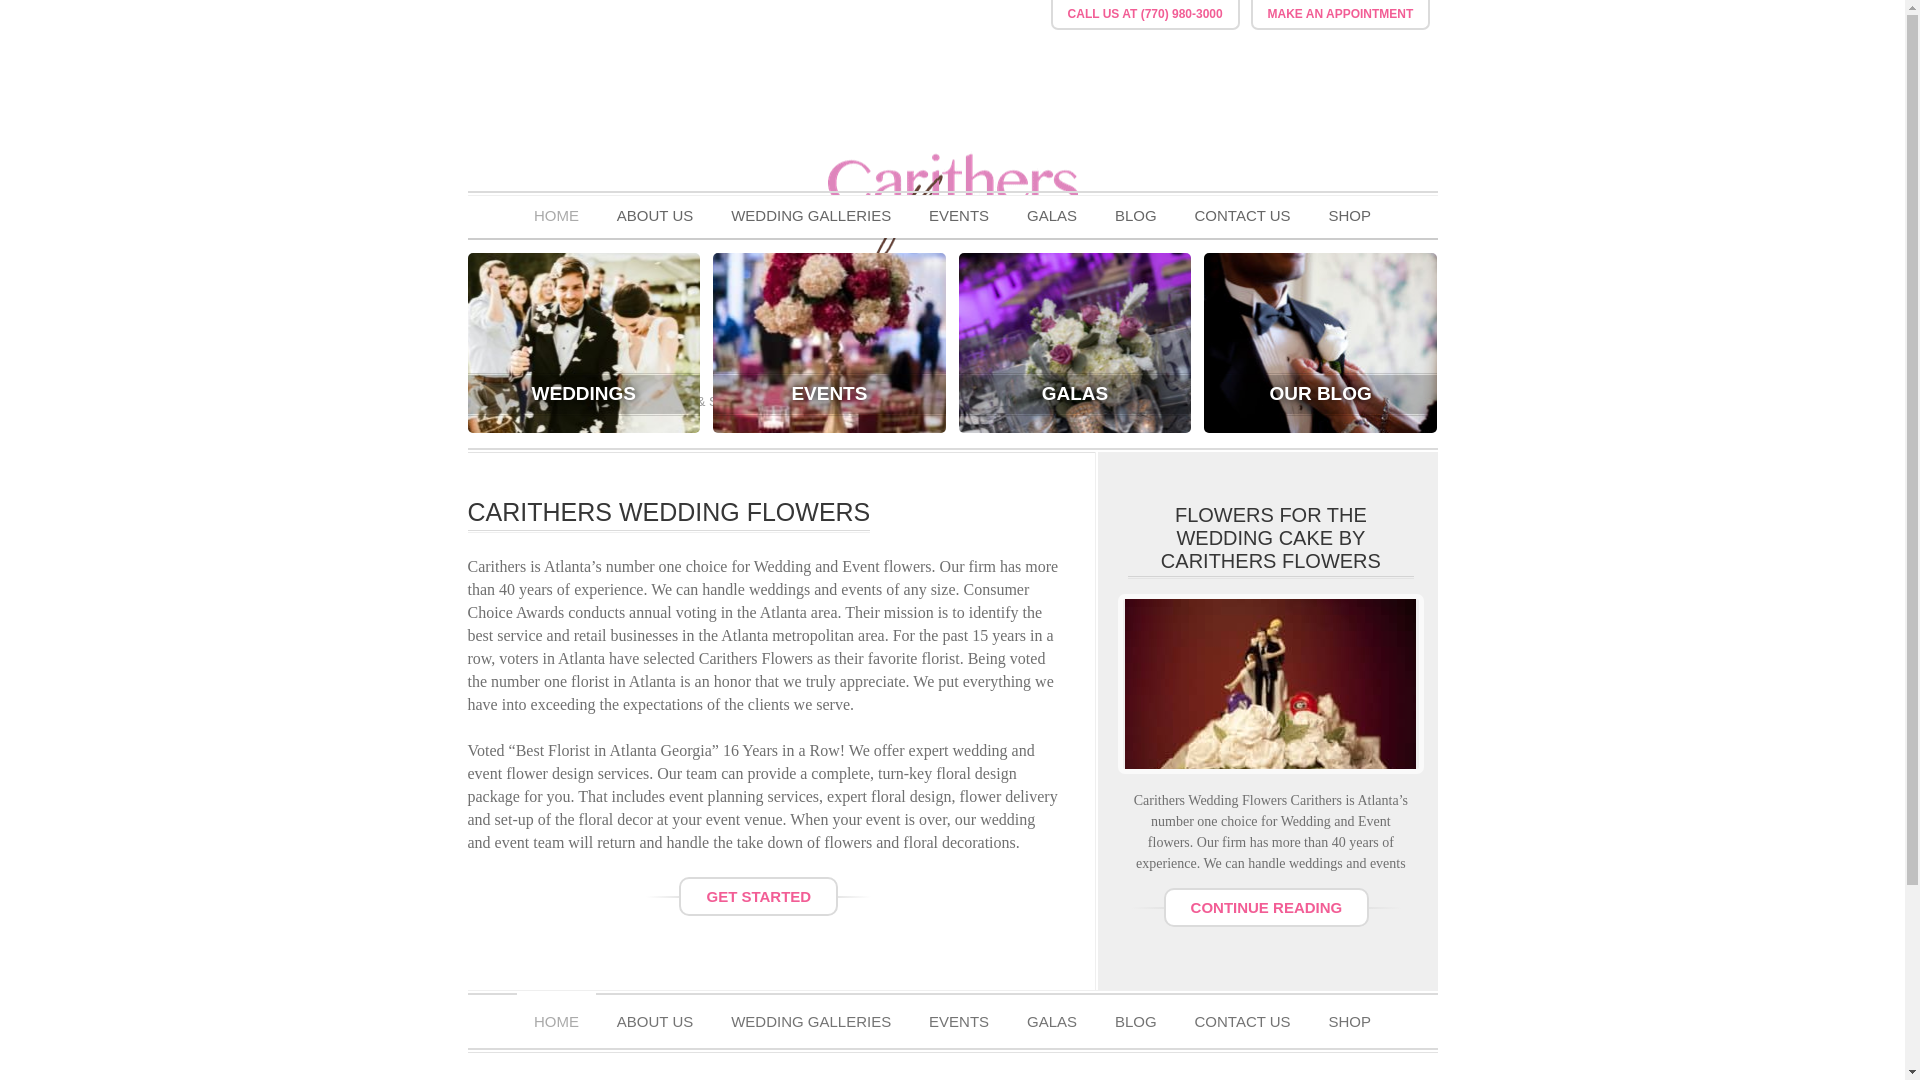 Image resolution: width=1920 pixels, height=1080 pixels. Describe the element at coordinates (1052, 216) in the screenshot. I see `GALAS` at that location.